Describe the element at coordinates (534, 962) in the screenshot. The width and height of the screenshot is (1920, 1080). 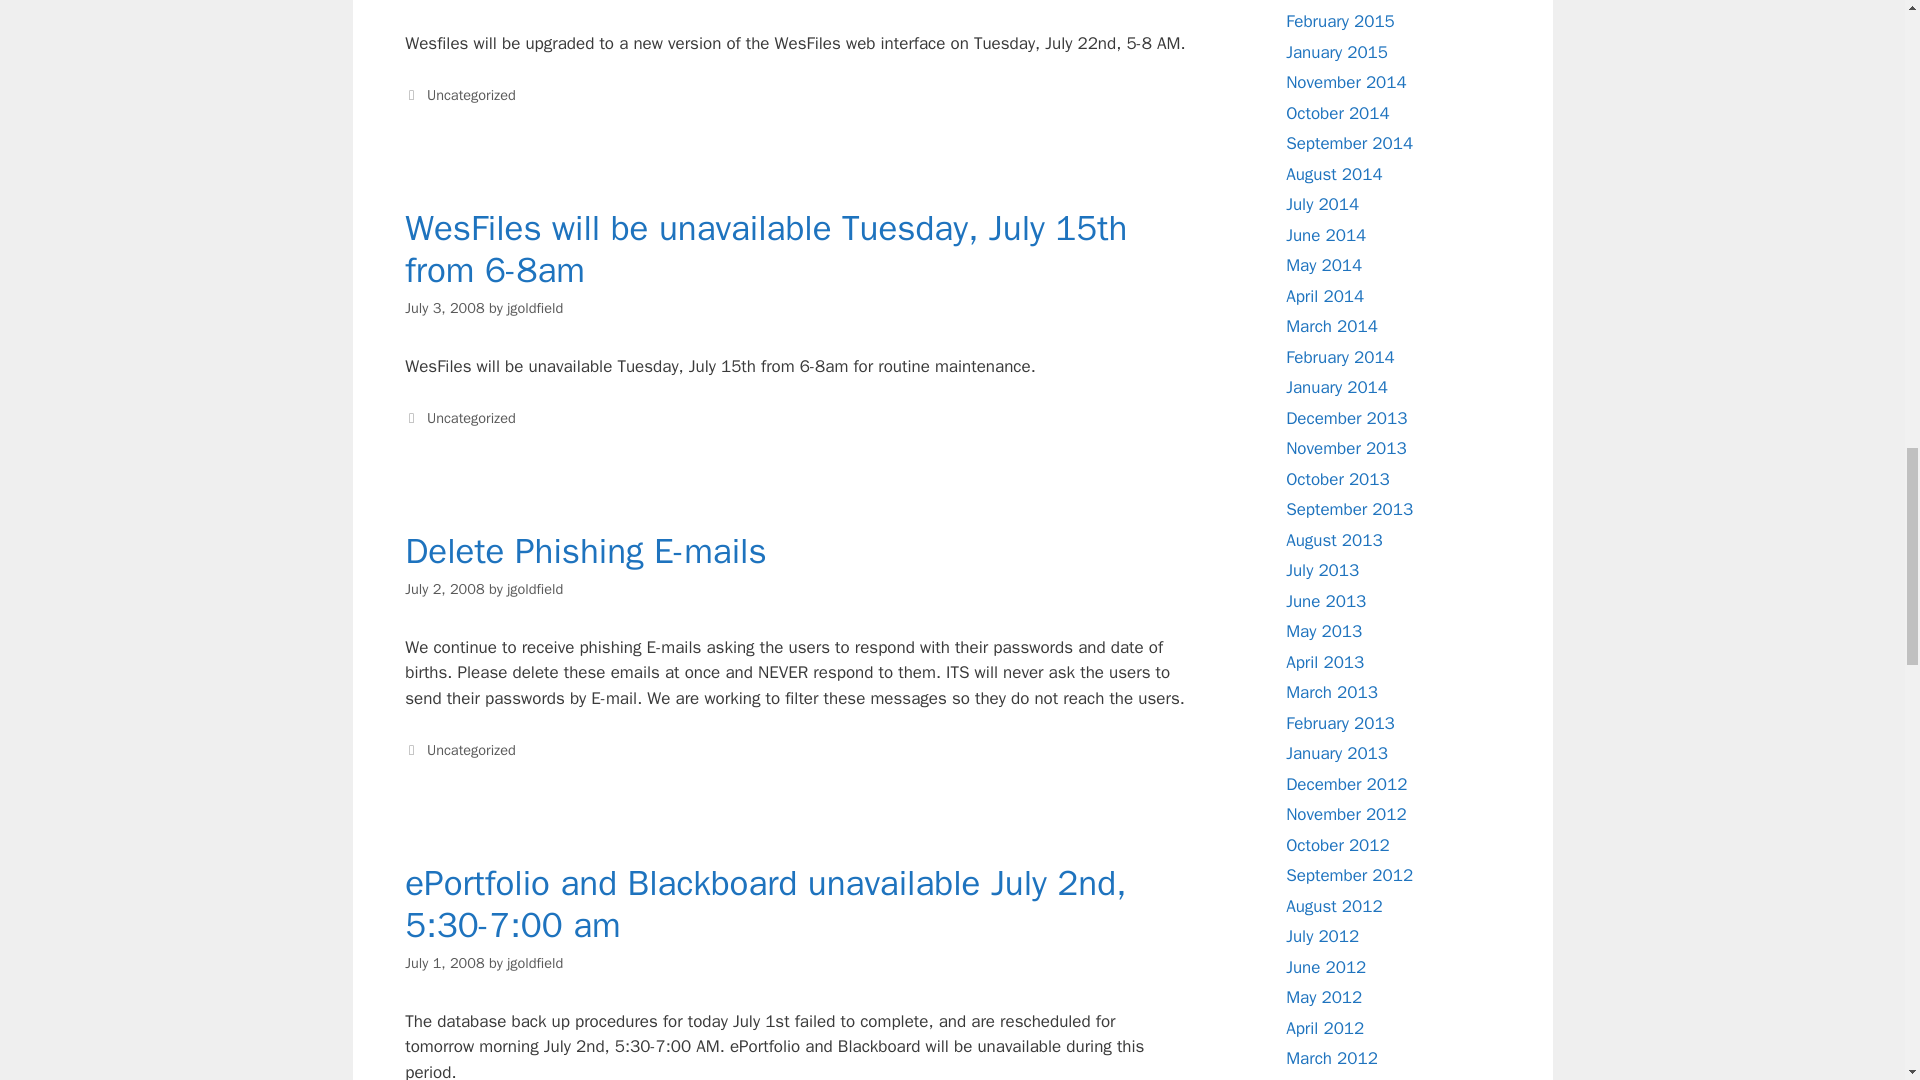
I see `View all posts by jgoldfield` at that location.